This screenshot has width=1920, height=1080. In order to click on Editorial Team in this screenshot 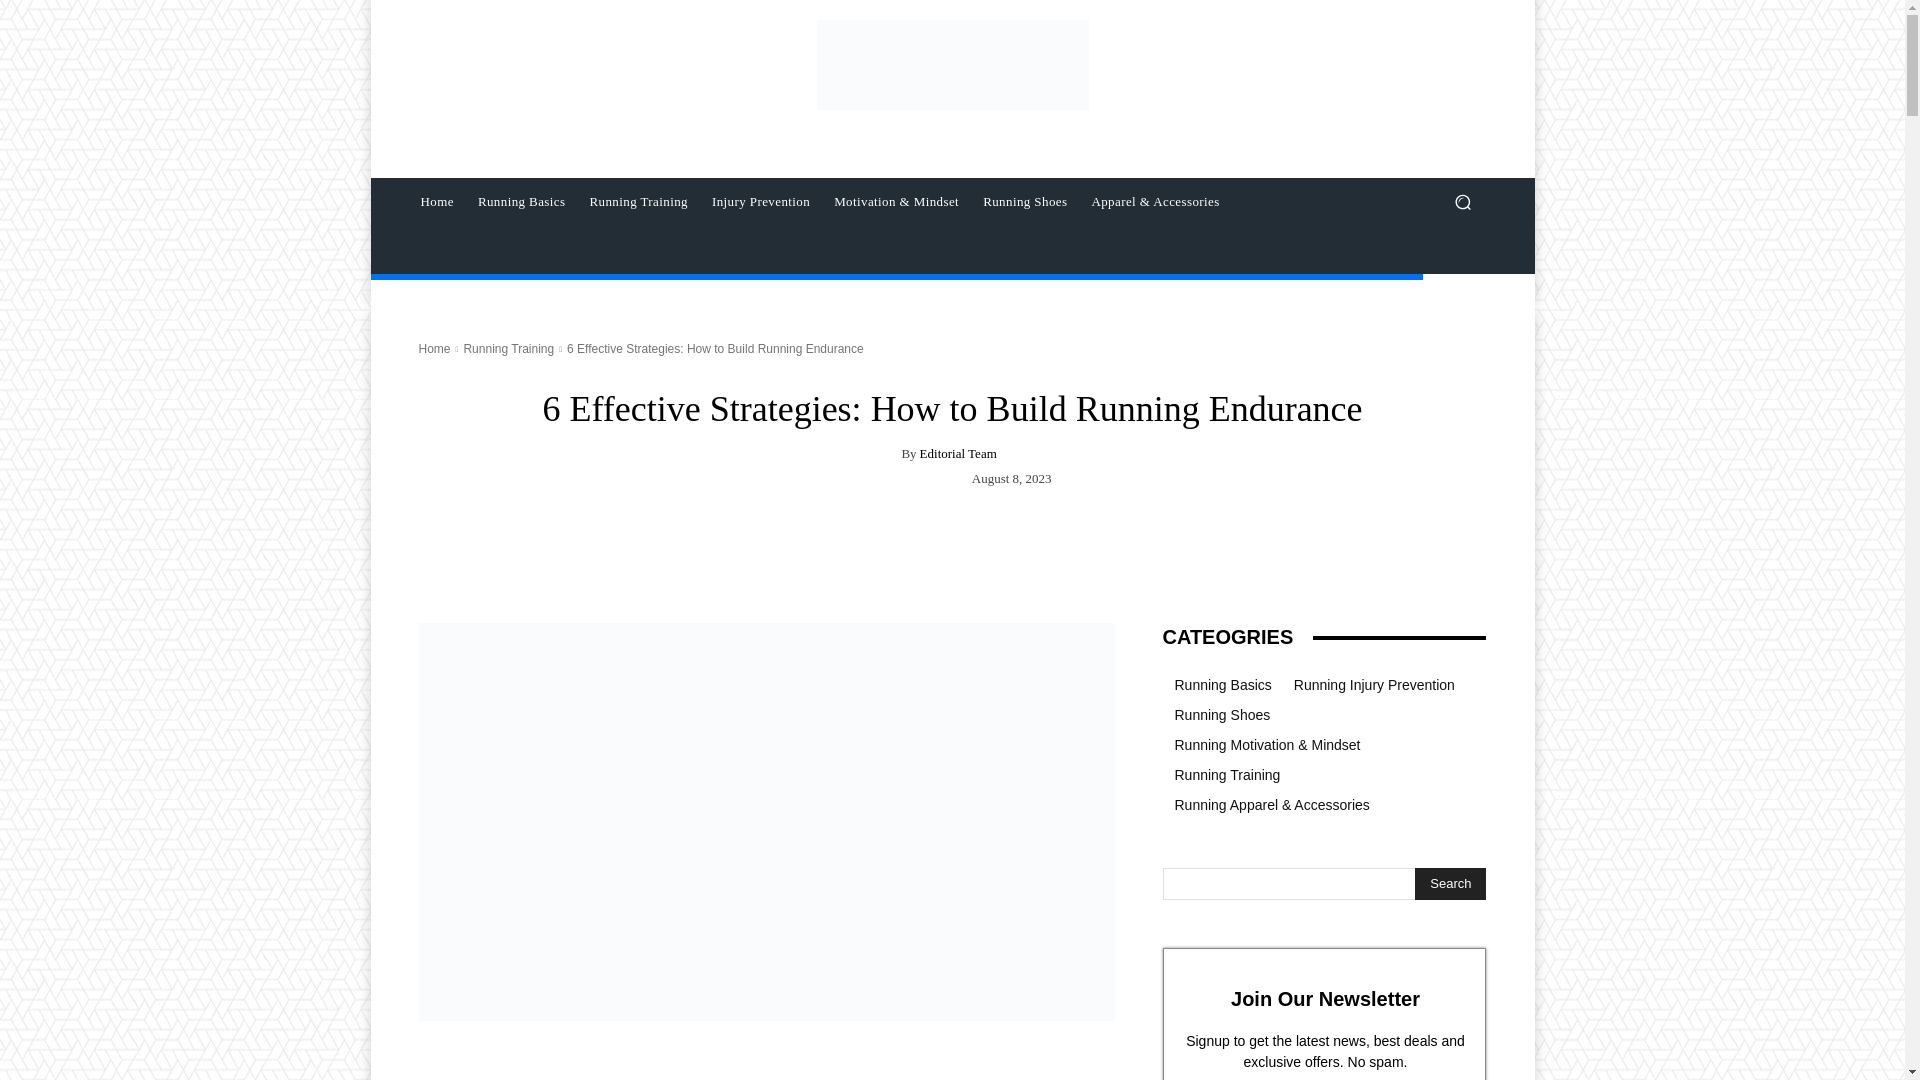, I will do `click(958, 454)`.